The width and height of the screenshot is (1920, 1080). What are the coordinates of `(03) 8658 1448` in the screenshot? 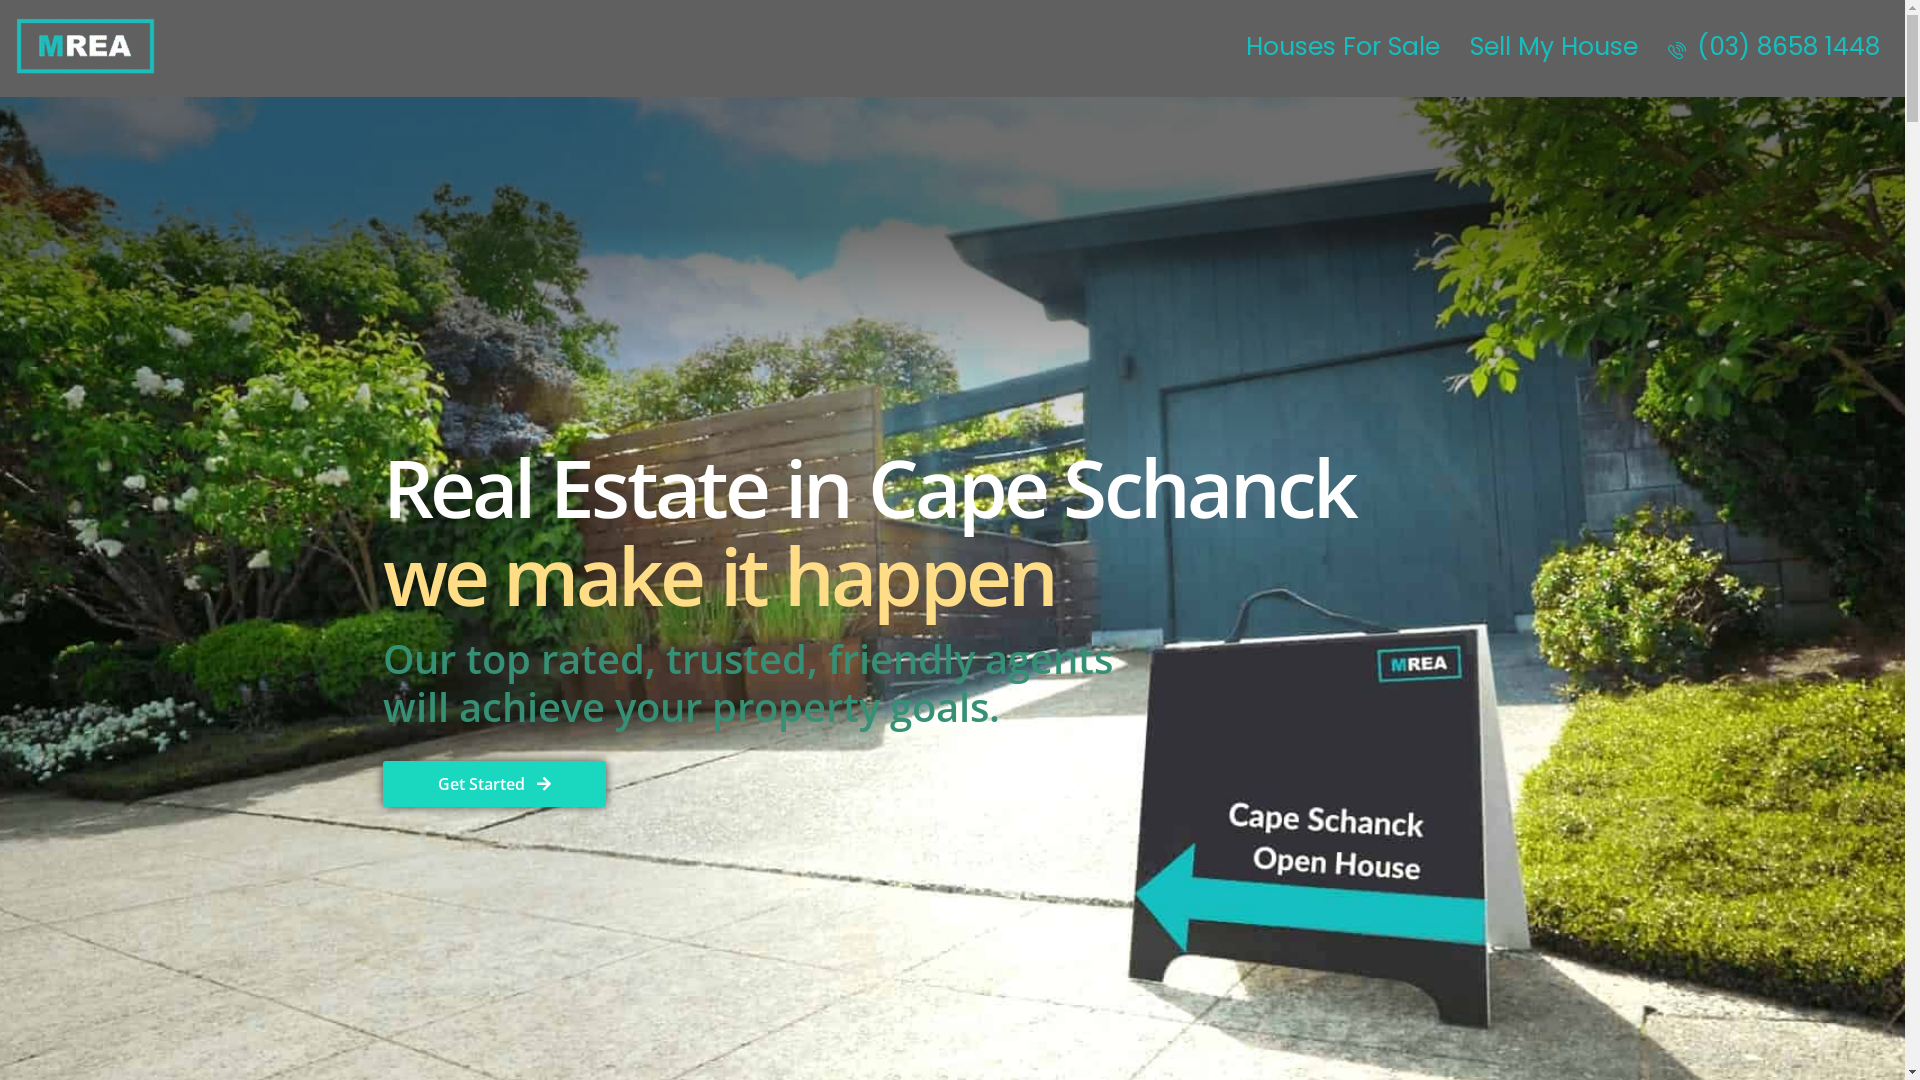 It's located at (1779, 46).